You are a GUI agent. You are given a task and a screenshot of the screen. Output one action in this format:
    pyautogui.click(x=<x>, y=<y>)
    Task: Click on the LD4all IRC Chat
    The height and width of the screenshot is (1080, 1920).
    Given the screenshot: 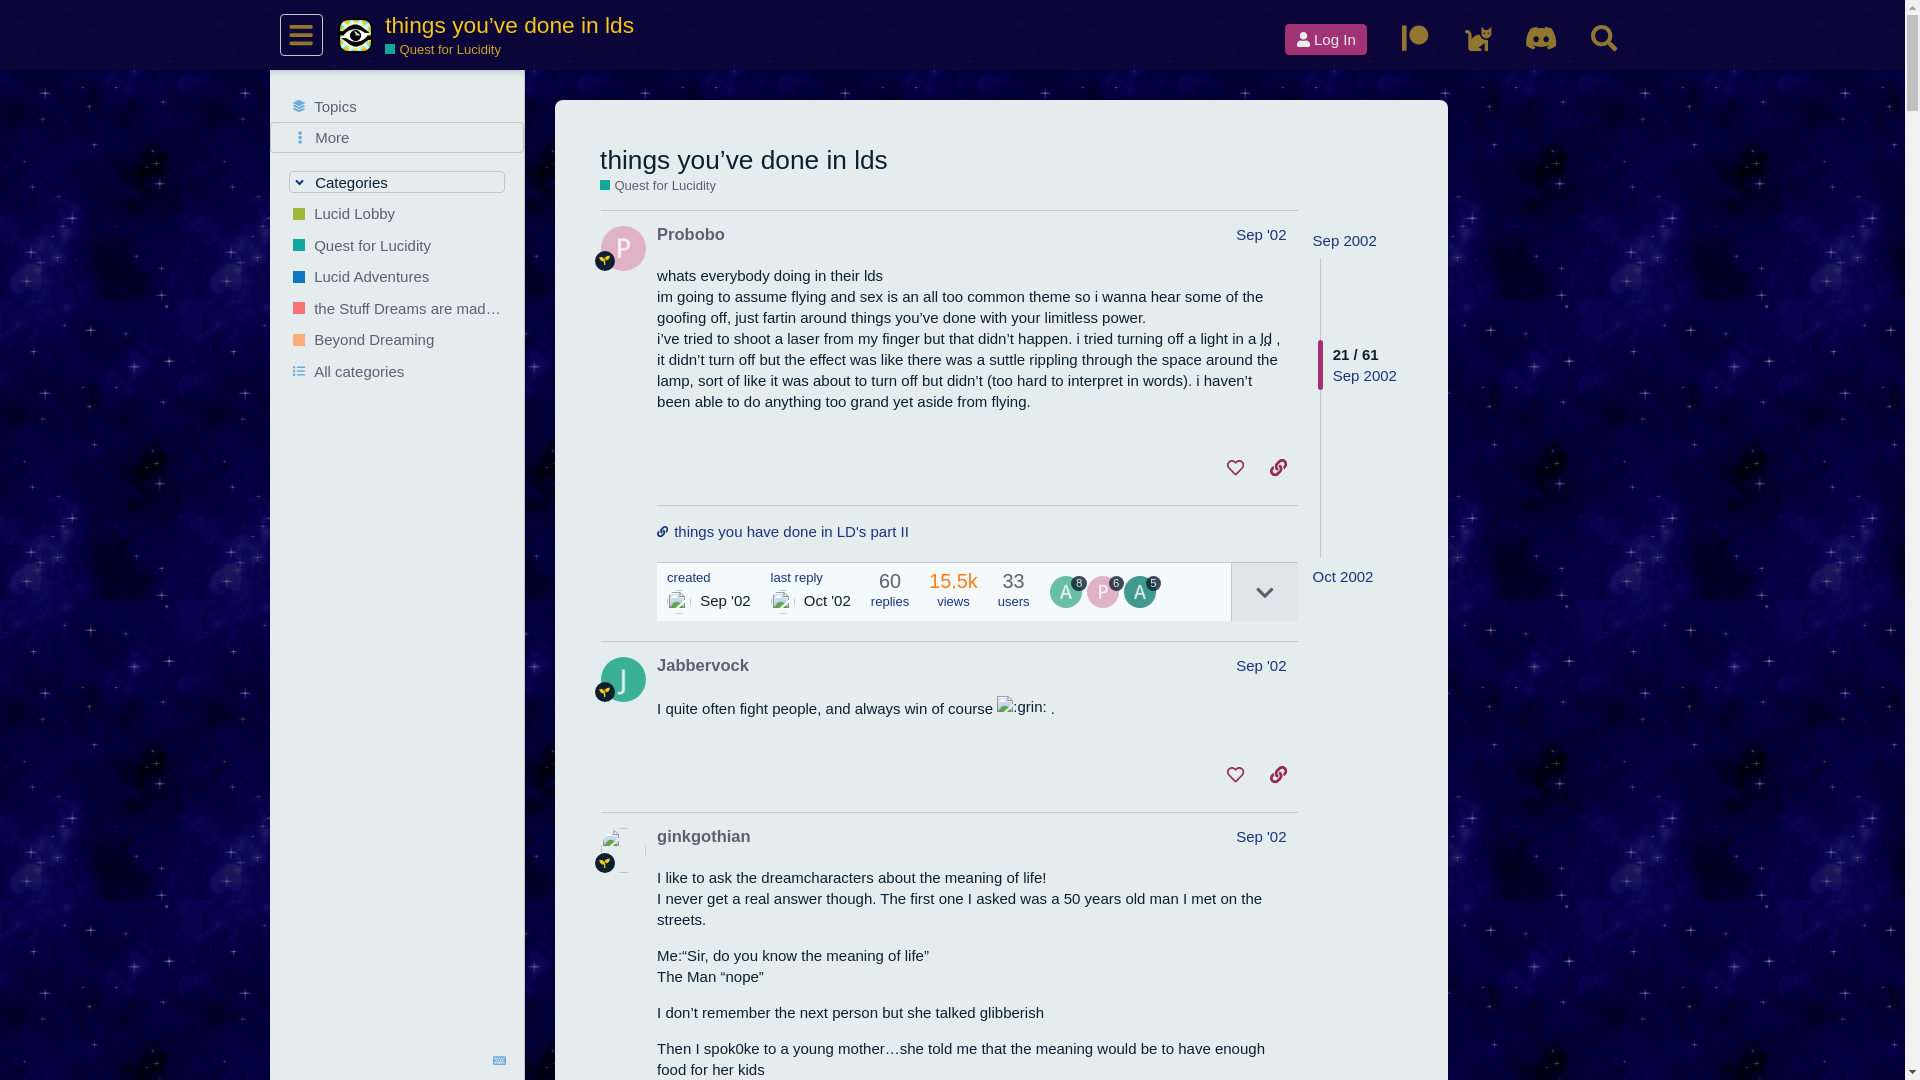 What is the action you would take?
    pyautogui.click(x=1478, y=38)
    